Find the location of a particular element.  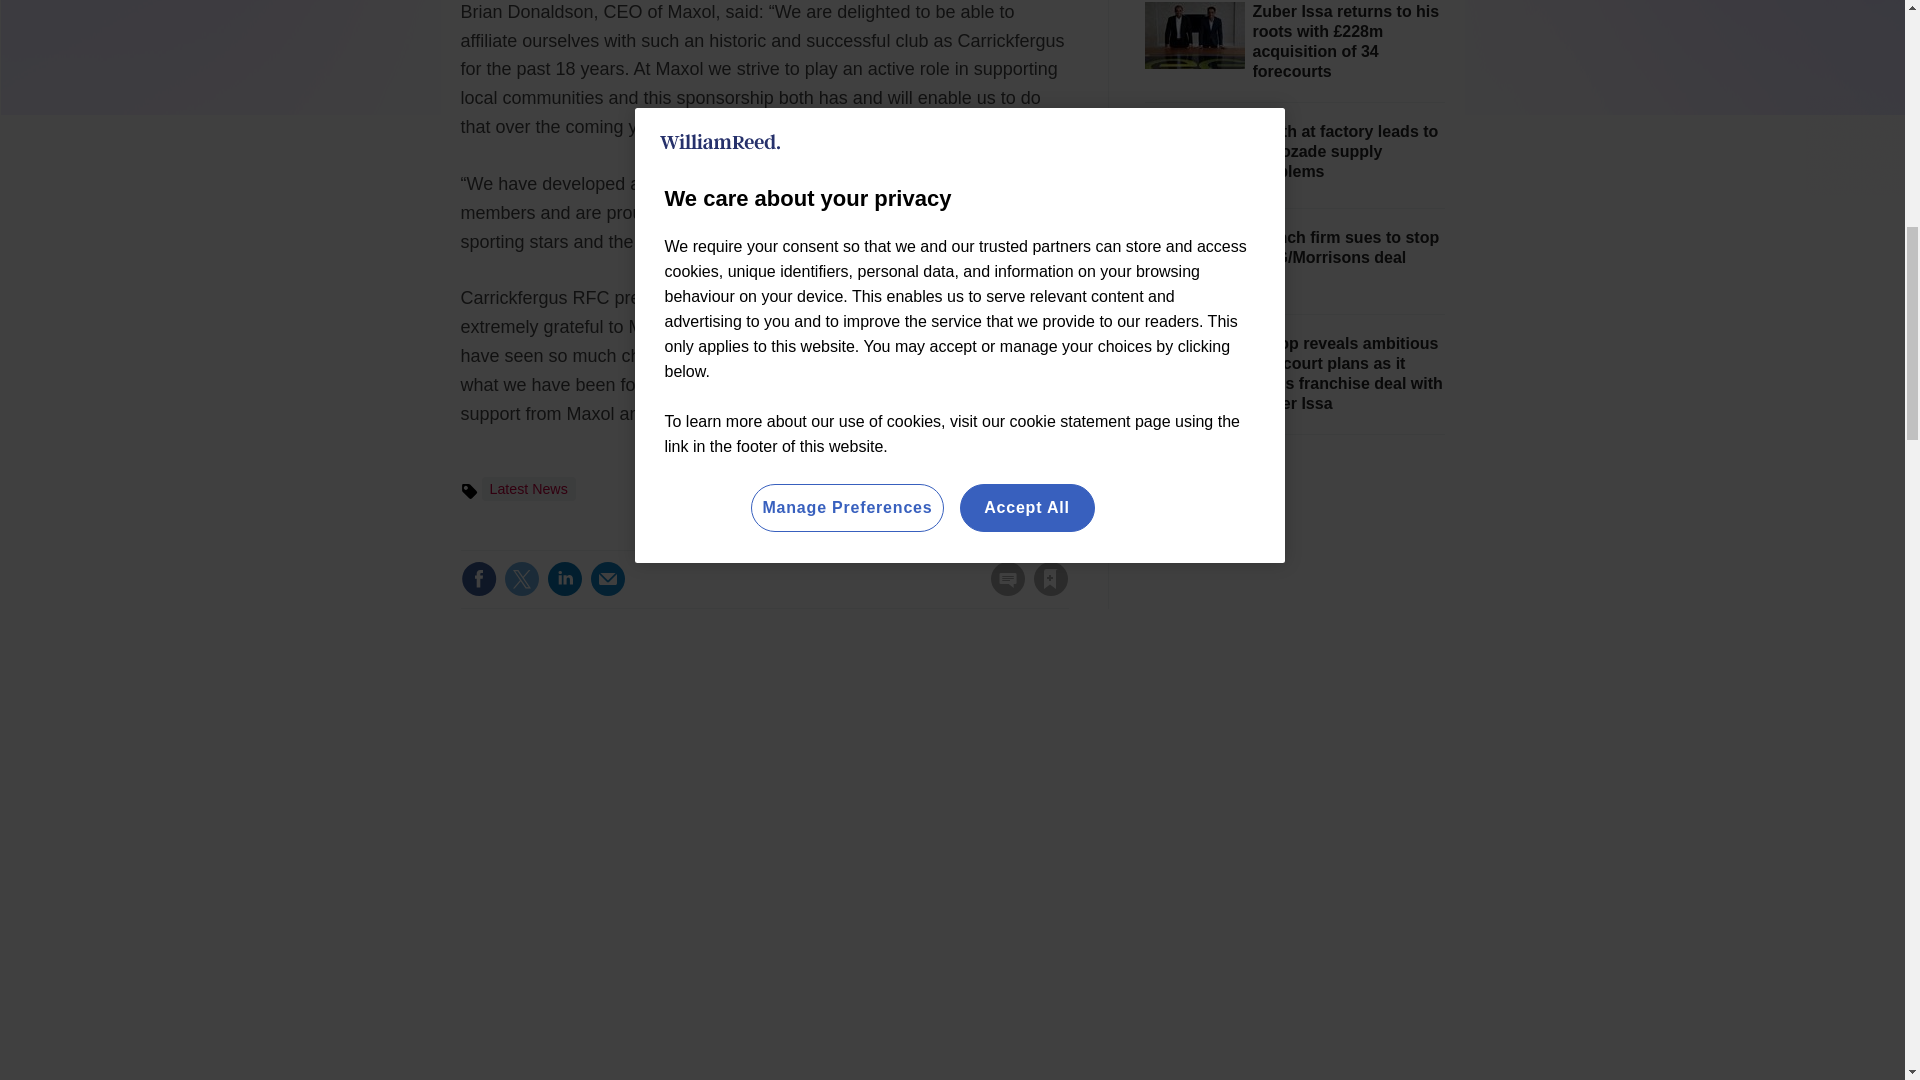

Email this article is located at coordinates (607, 578).